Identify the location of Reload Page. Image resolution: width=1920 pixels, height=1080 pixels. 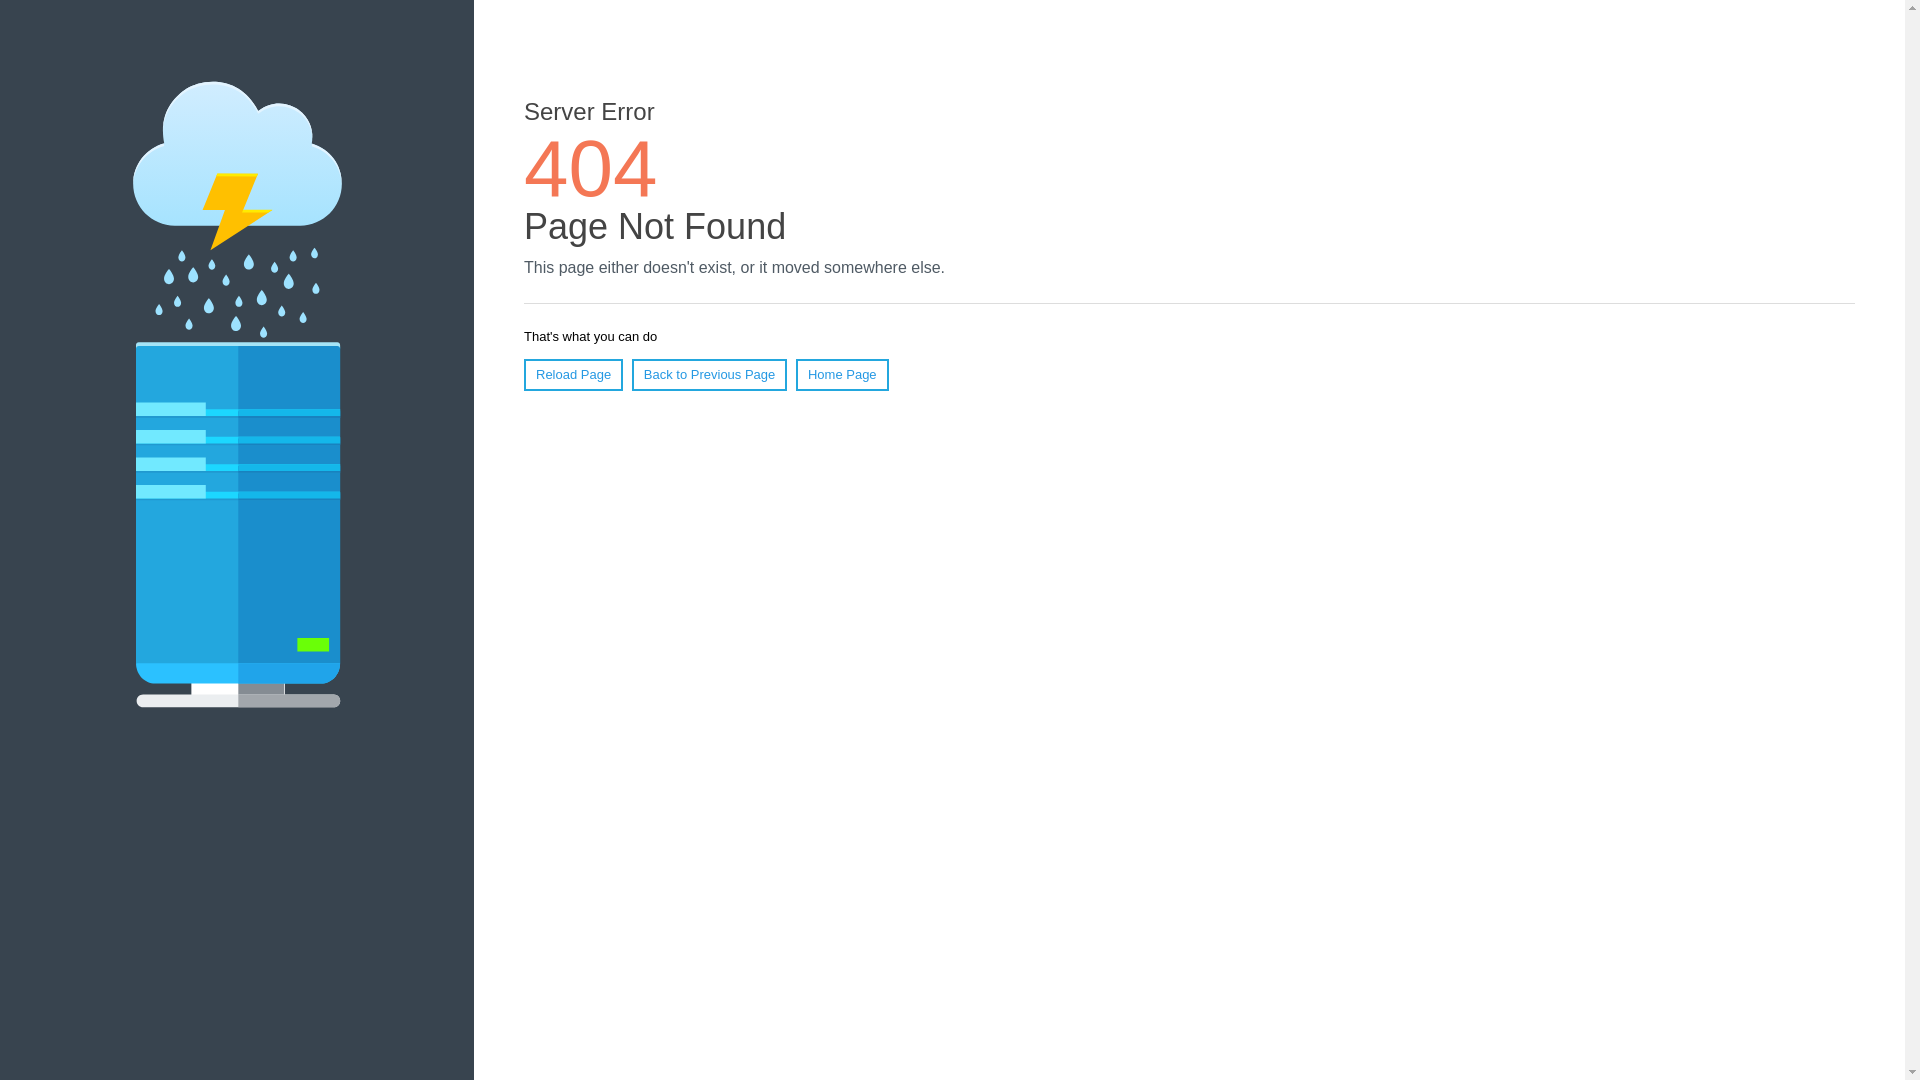
(574, 375).